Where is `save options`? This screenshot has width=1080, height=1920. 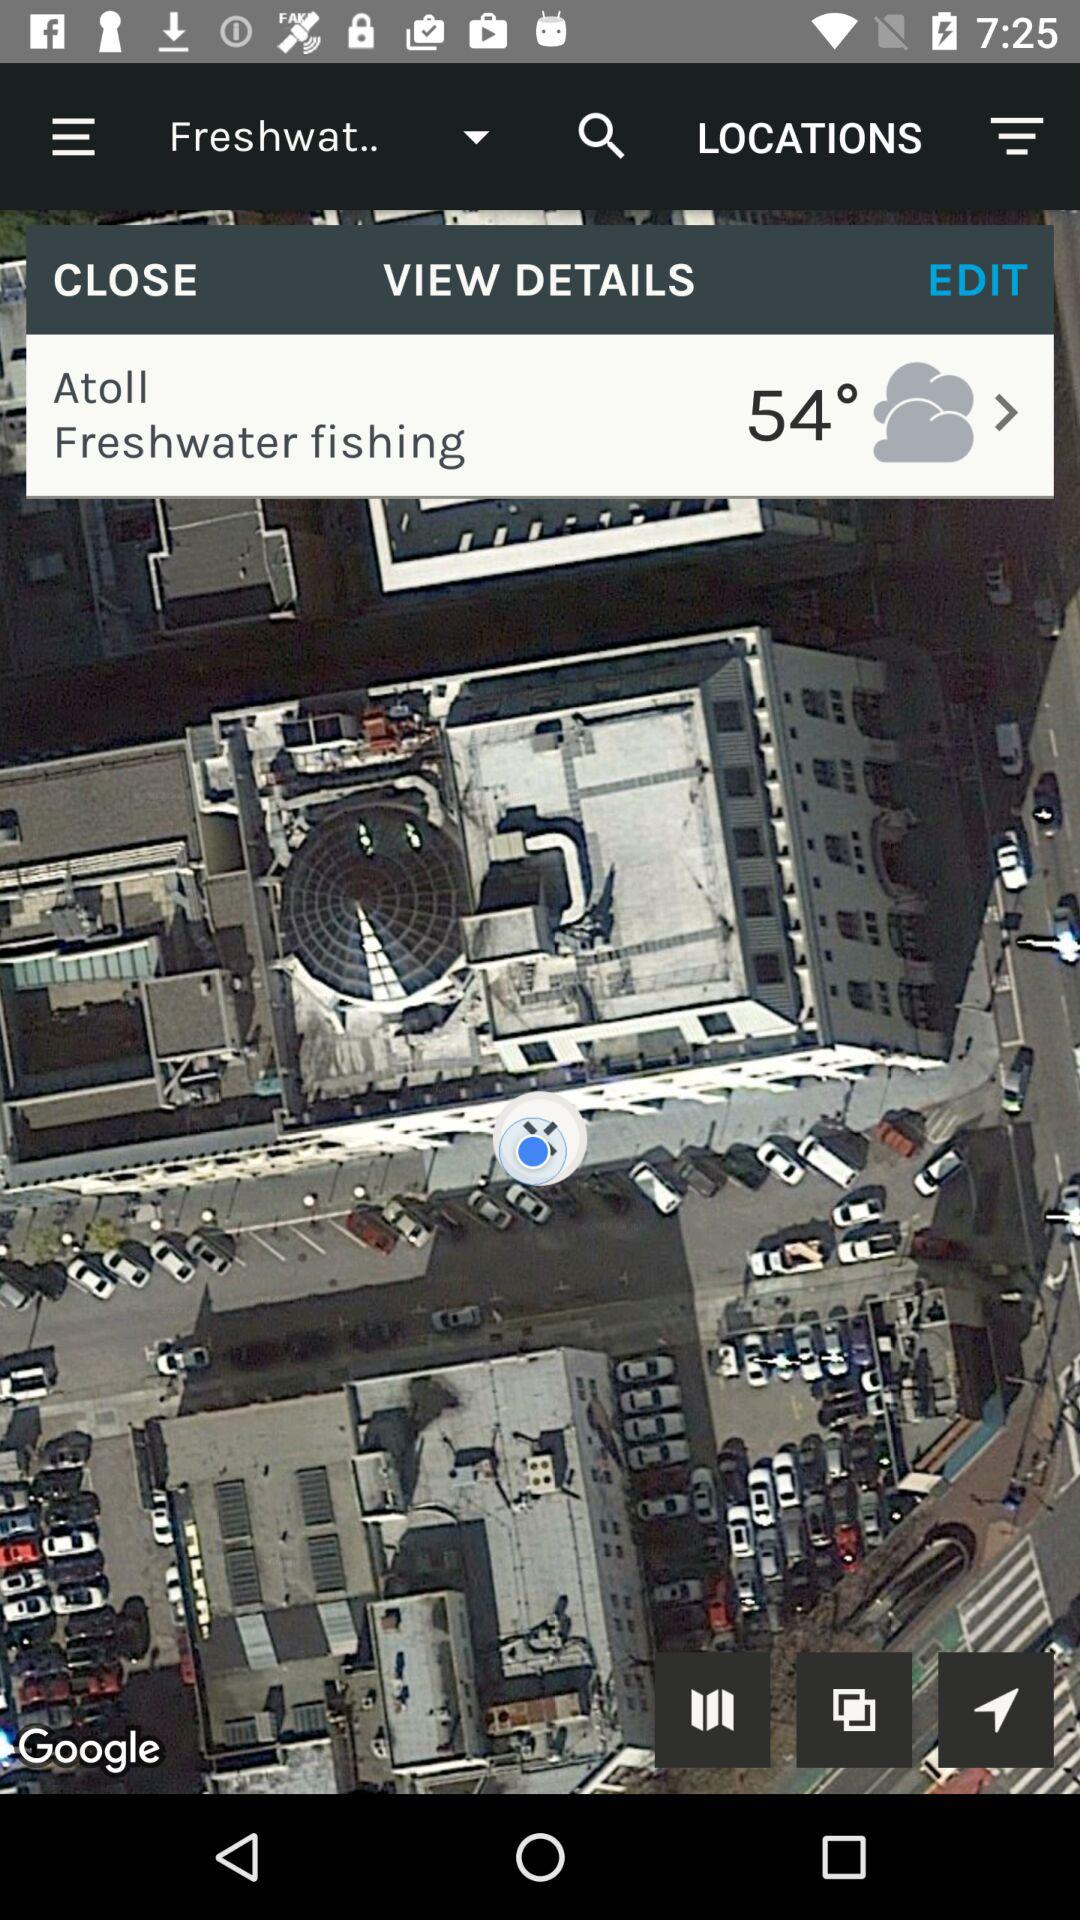 save options is located at coordinates (996, 1710).